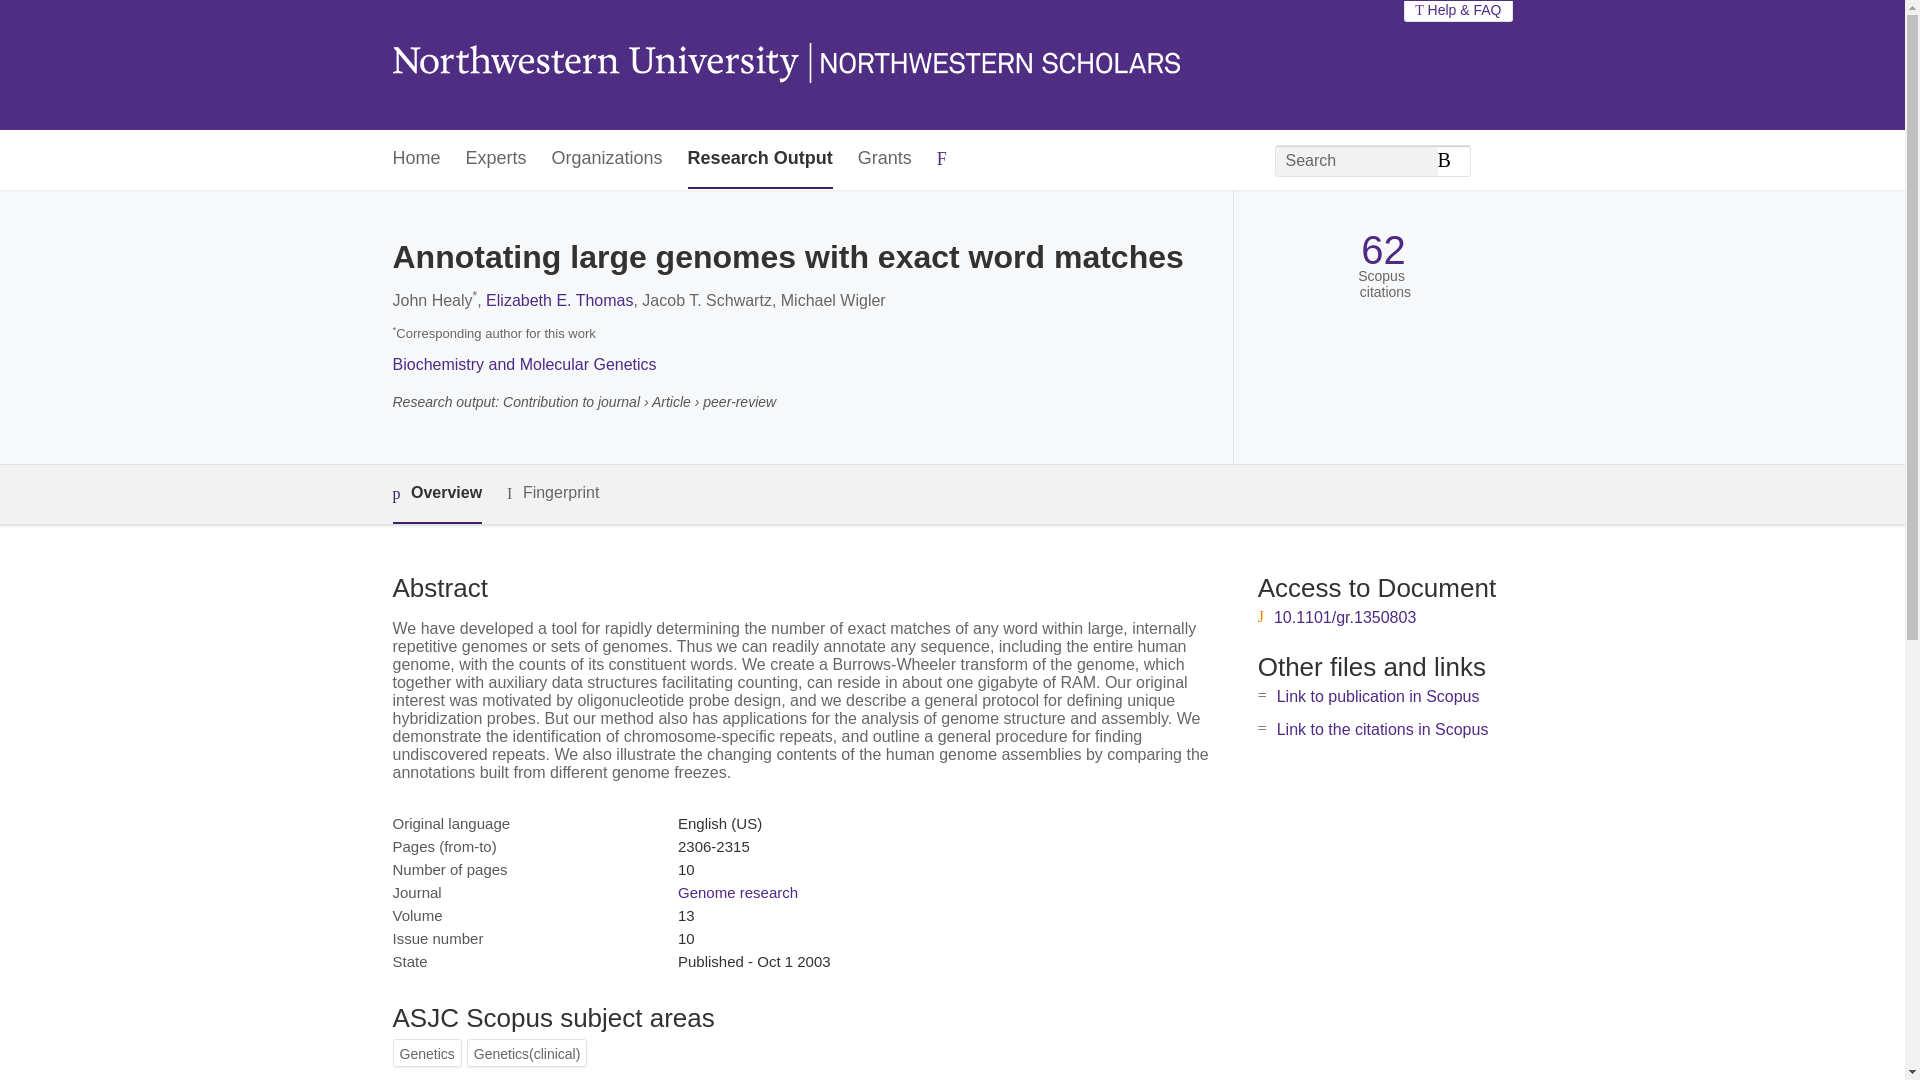 Image resolution: width=1920 pixels, height=1080 pixels. What do you see at coordinates (559, 300) in the screenshot?
I see `Elizabeth E. Thomas` at bounding box center [559, 300].